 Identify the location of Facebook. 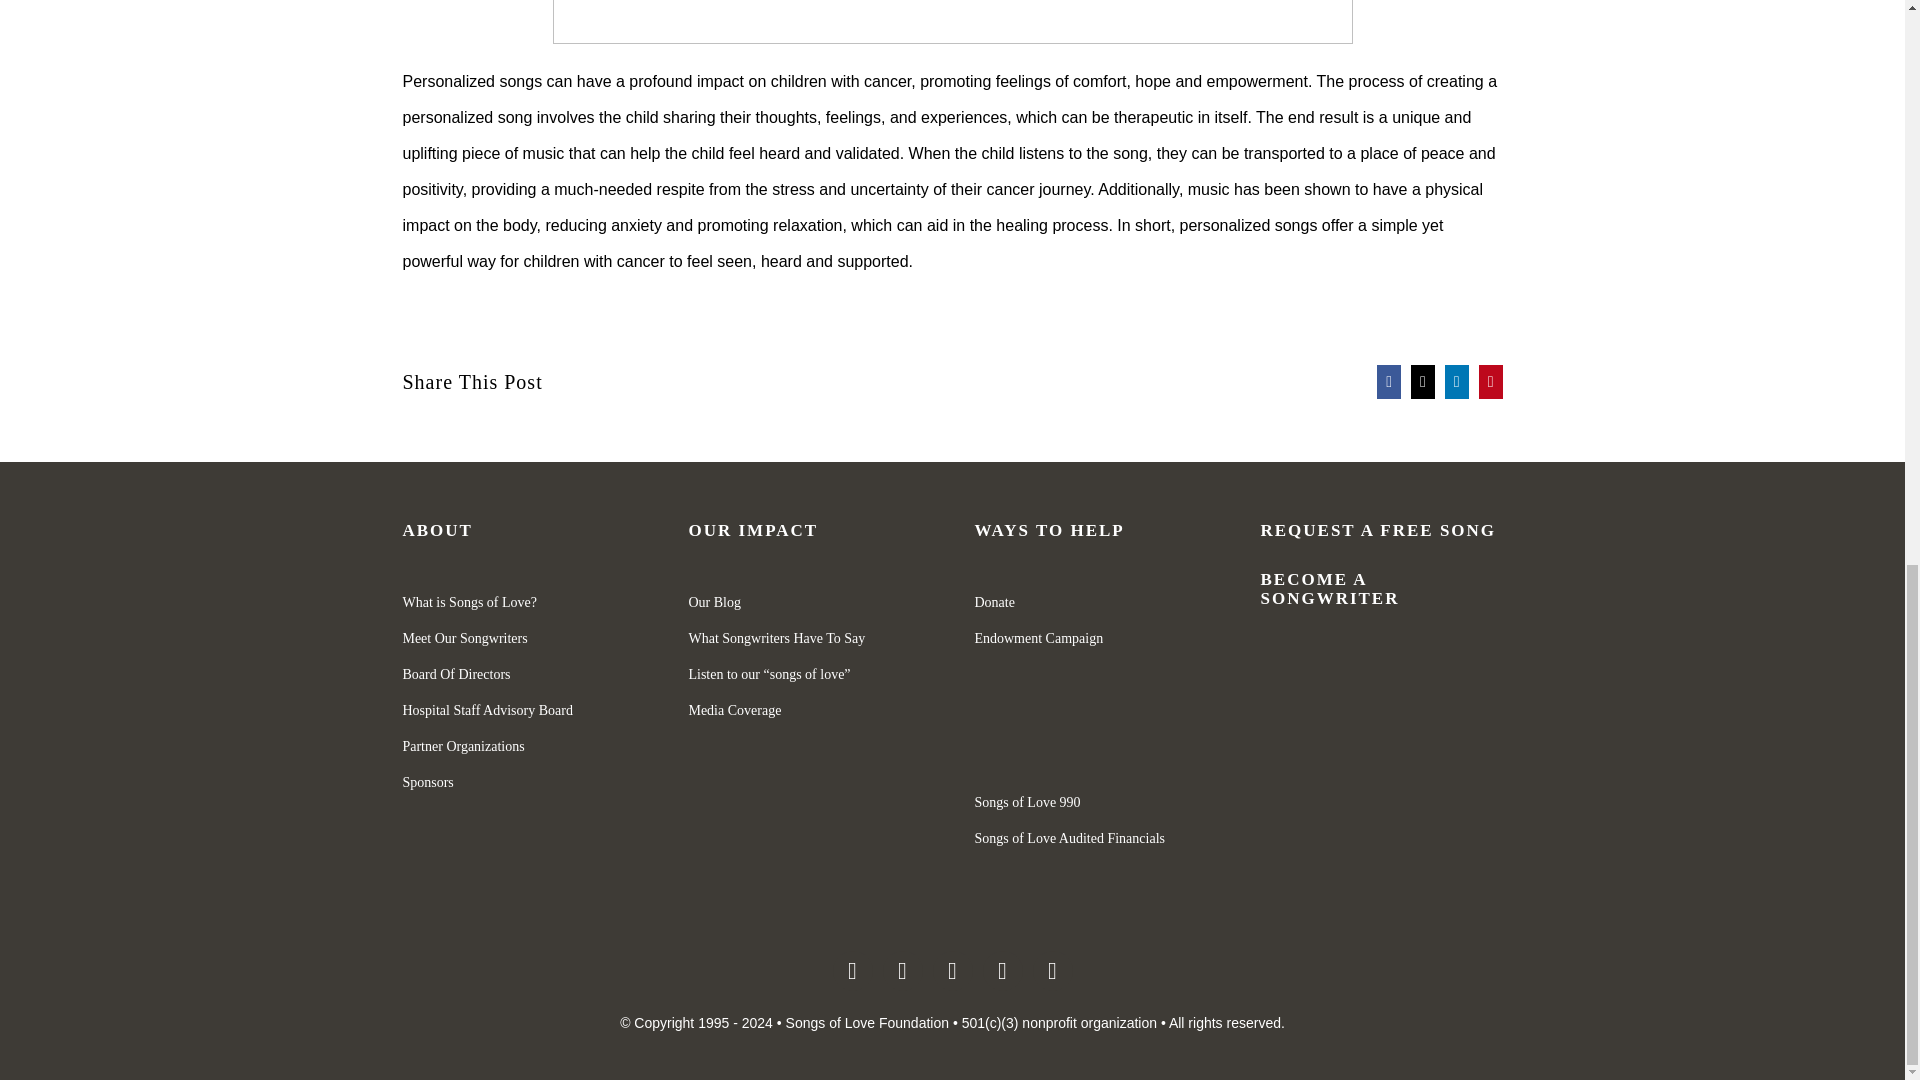
(1388, 380).